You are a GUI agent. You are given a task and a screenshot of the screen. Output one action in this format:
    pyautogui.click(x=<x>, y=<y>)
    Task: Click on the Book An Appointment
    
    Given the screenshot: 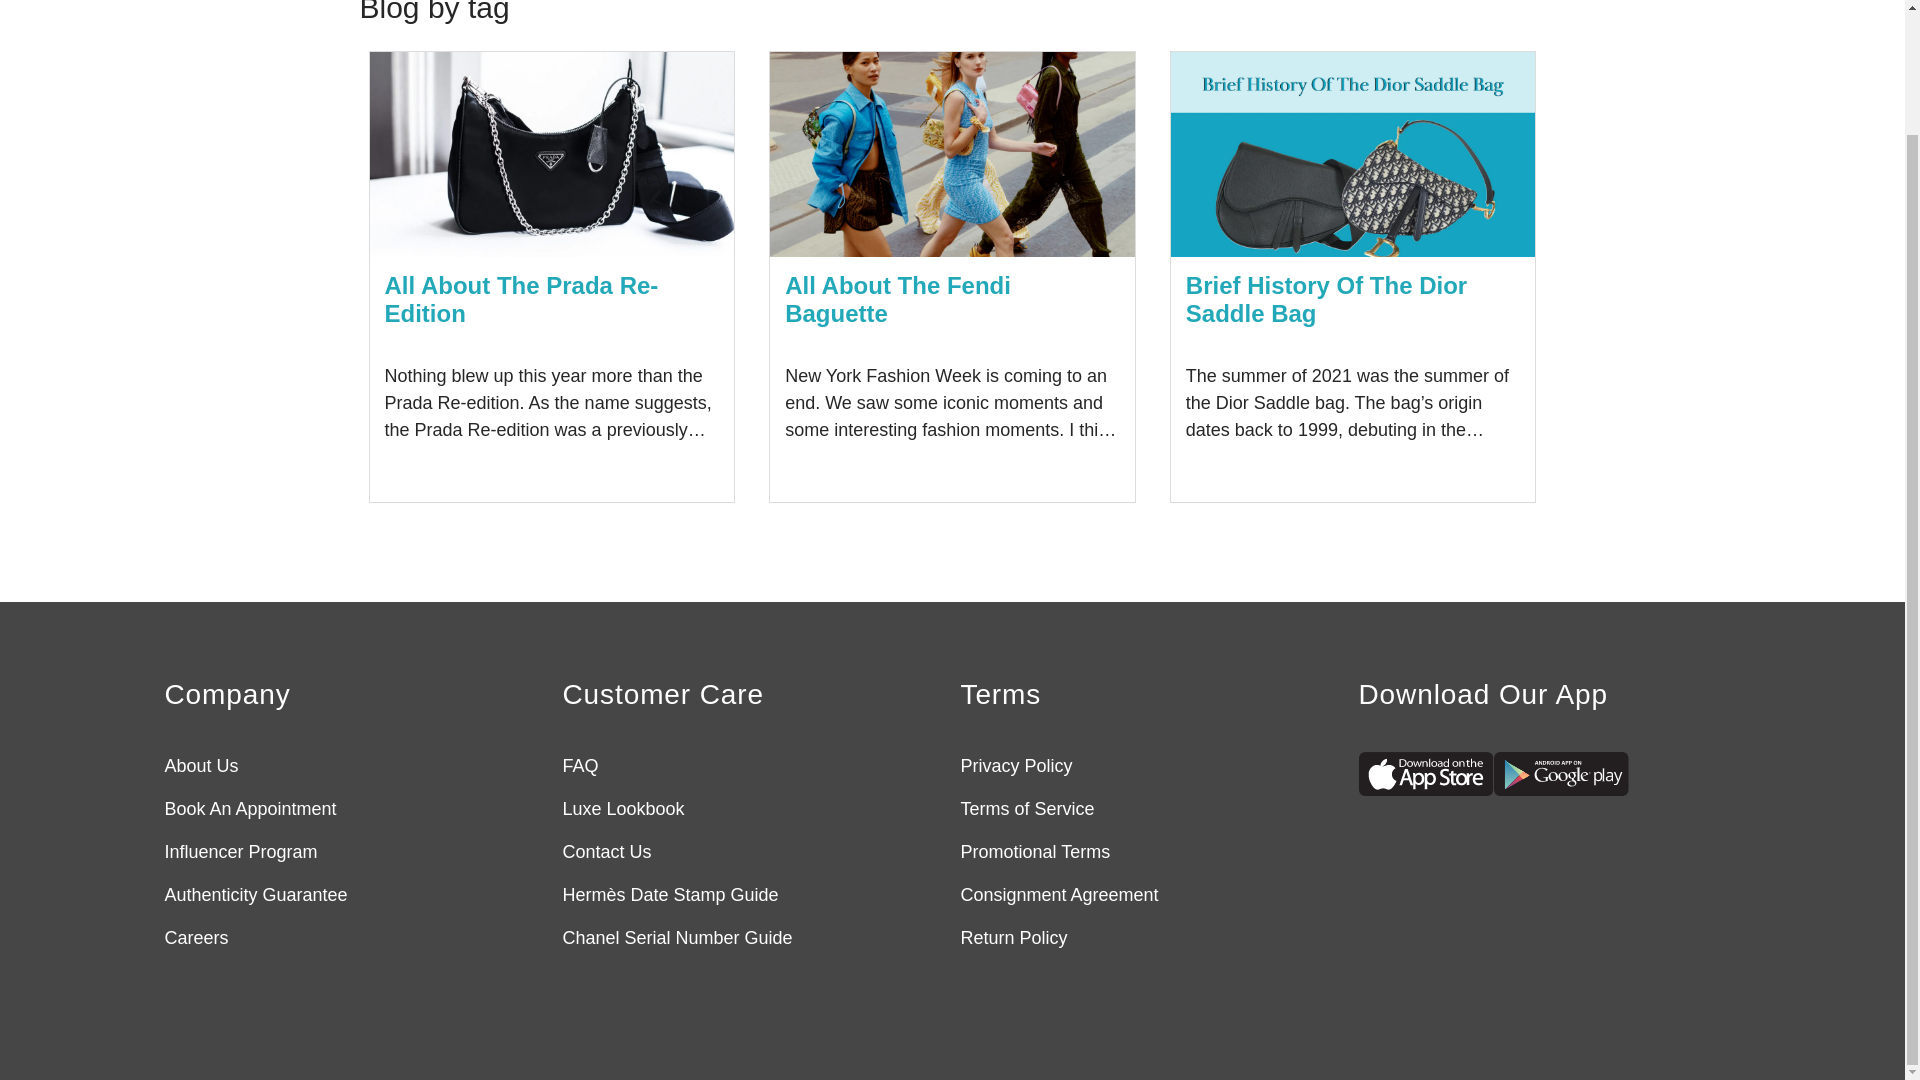 What is the action you would take?
    pyautogui.click(x=250, y=808)
    